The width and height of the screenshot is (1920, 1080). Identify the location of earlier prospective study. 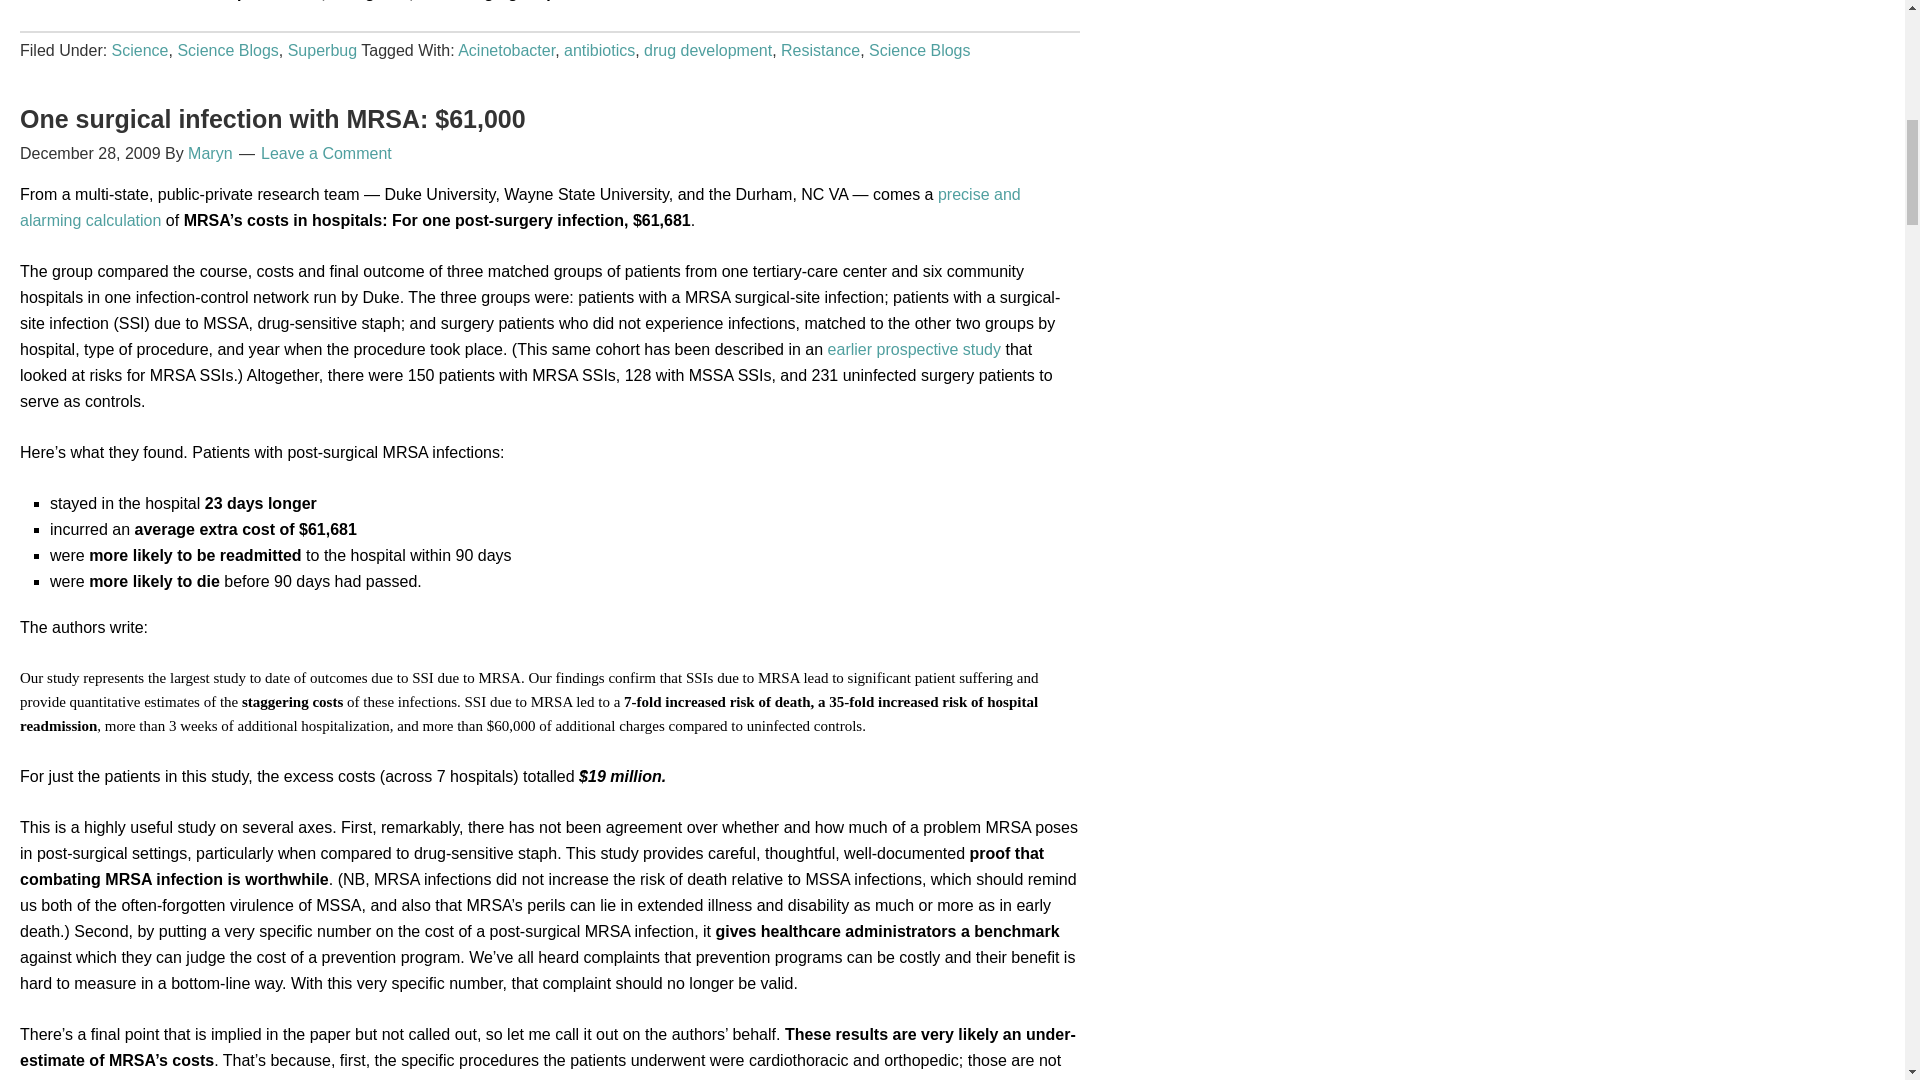
(914, 348).